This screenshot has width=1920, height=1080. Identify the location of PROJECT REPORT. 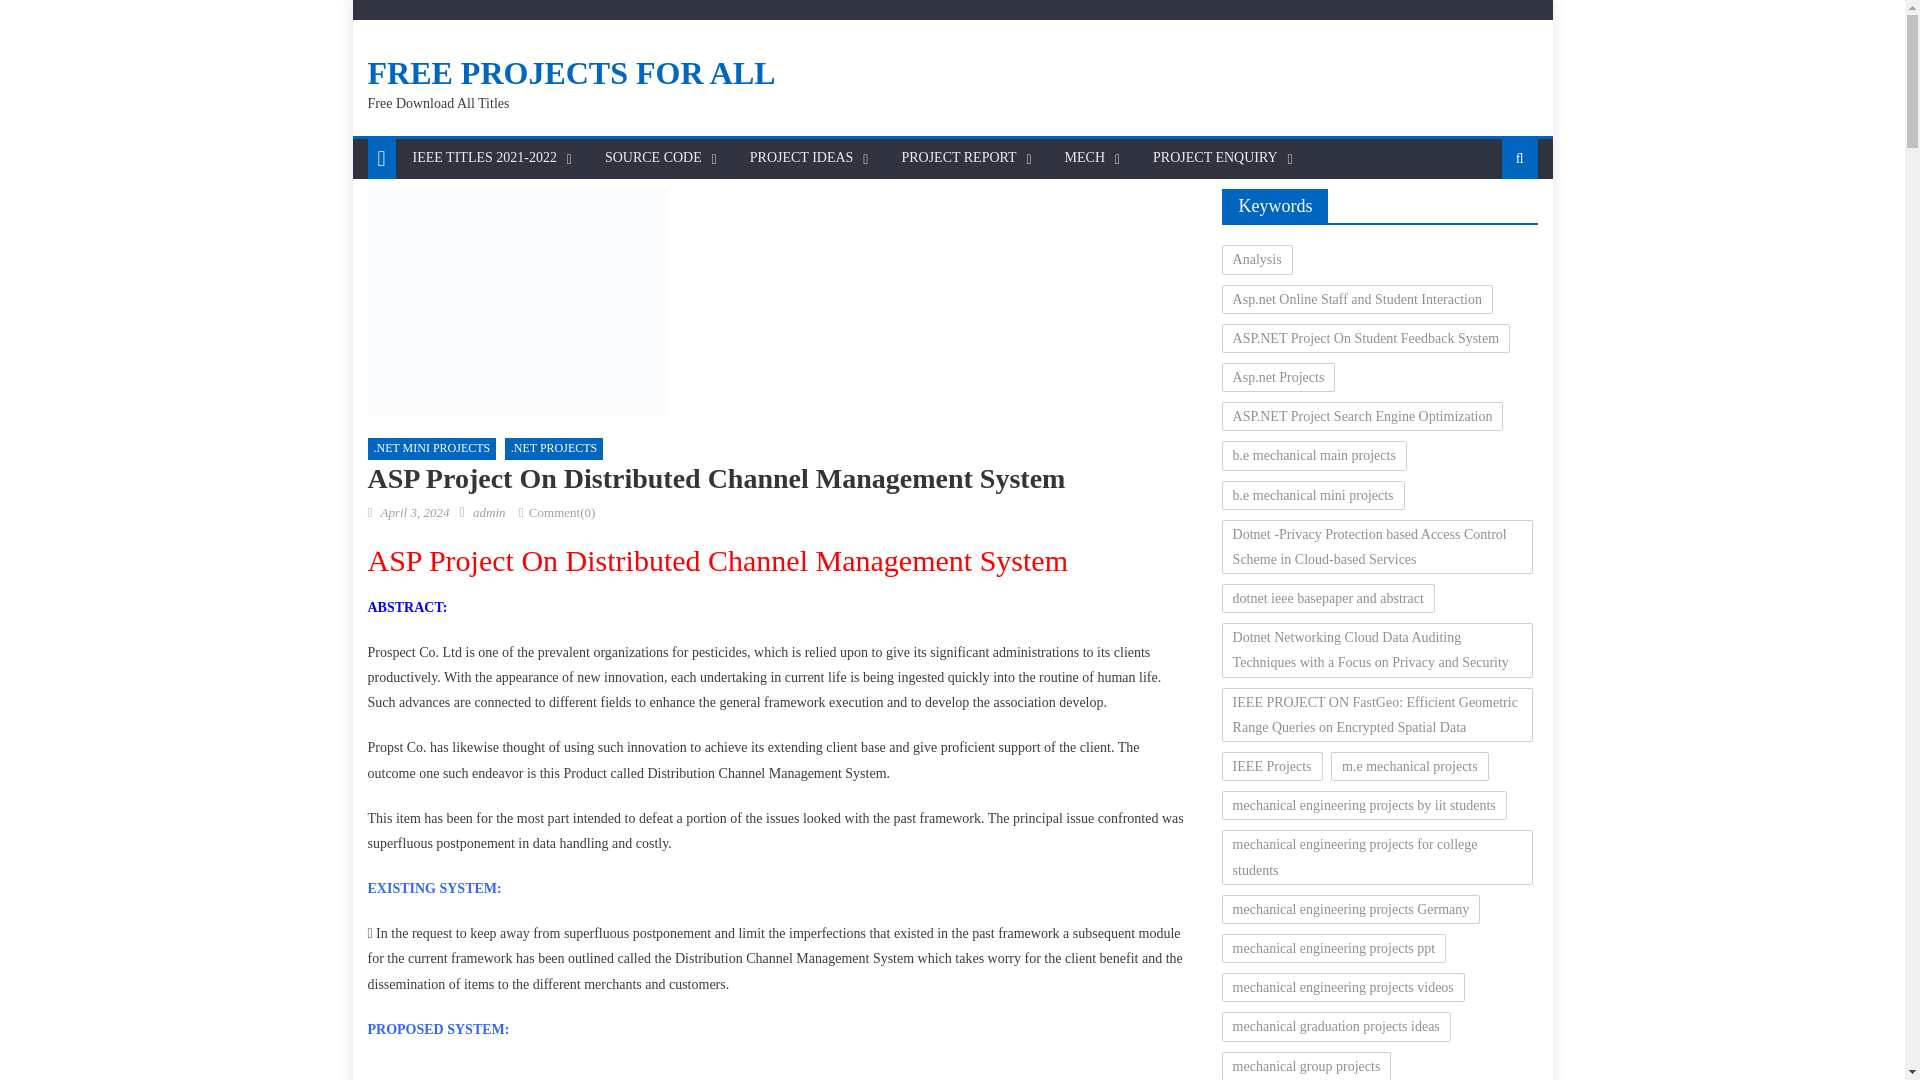
(958, 158).